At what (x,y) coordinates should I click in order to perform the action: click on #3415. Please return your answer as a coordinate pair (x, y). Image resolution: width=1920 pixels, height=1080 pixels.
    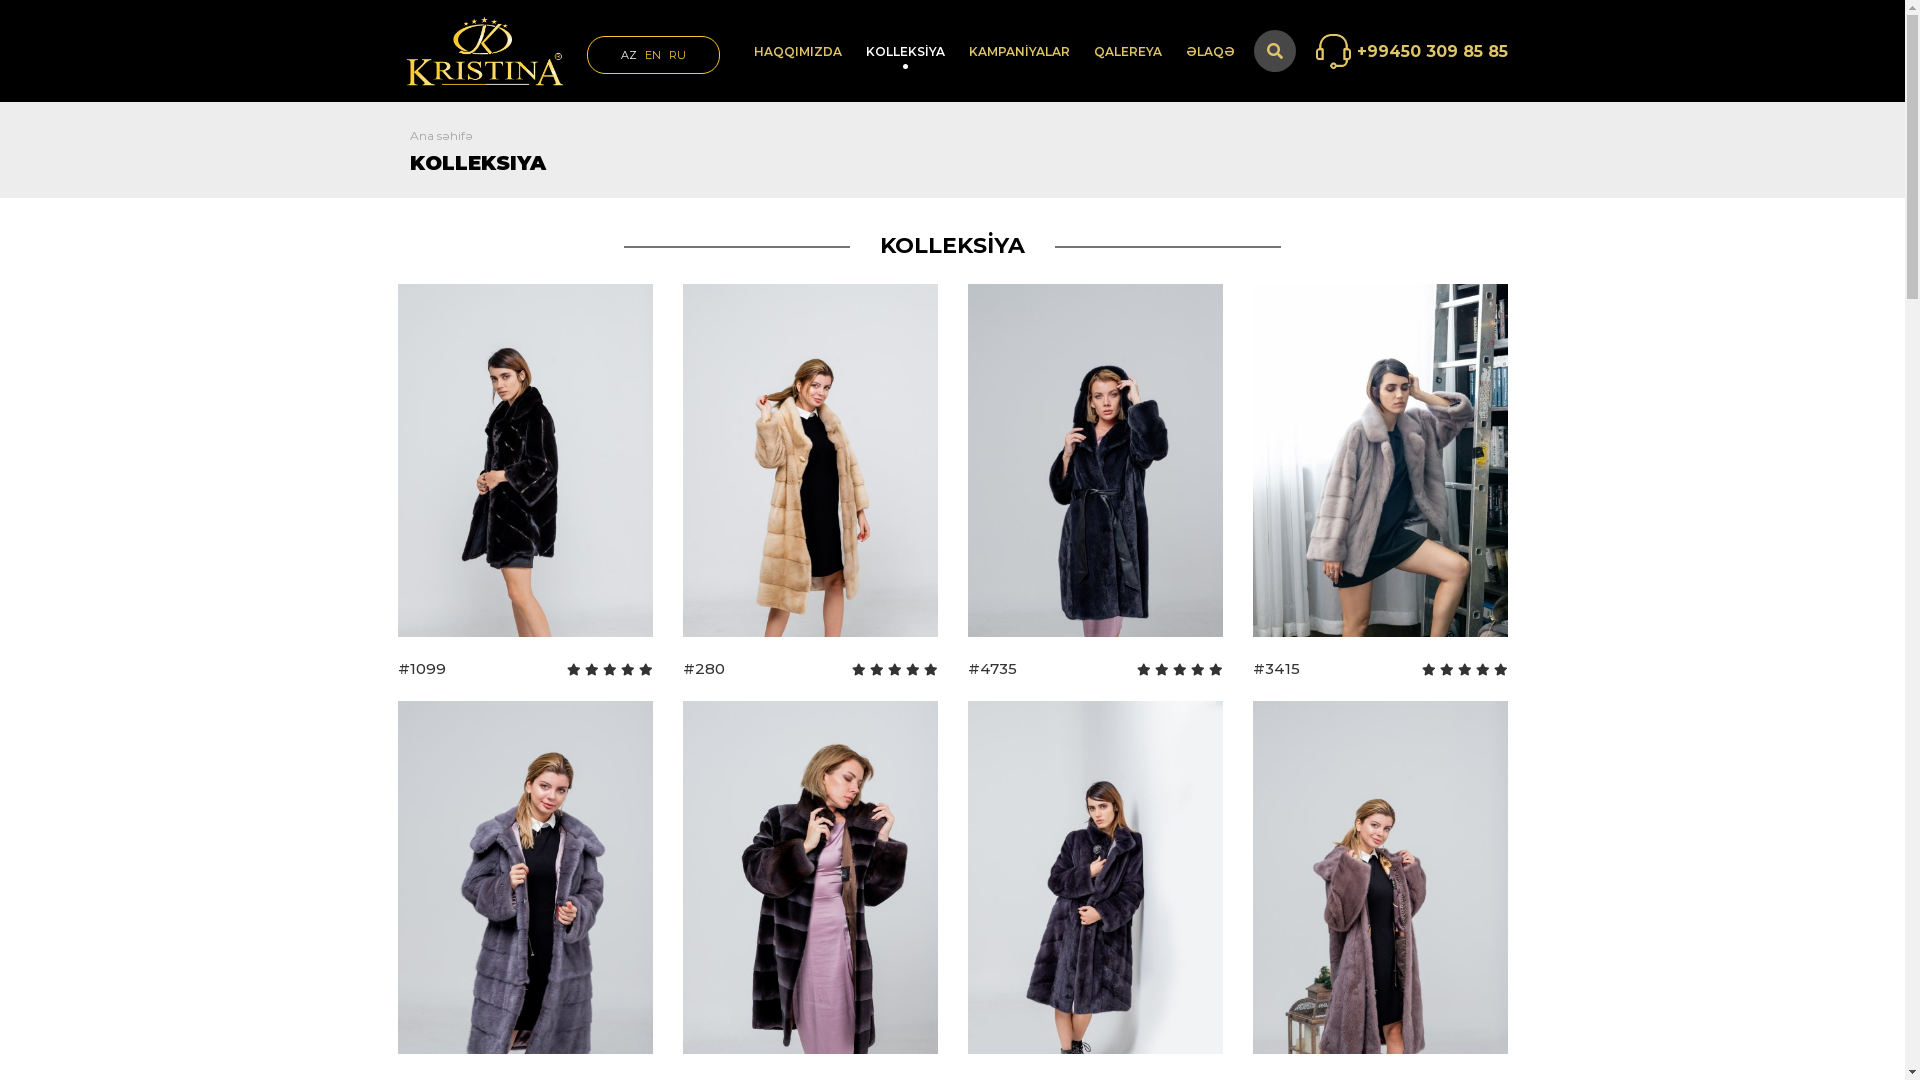
    Looking at the image, I should click on (1380, 492).